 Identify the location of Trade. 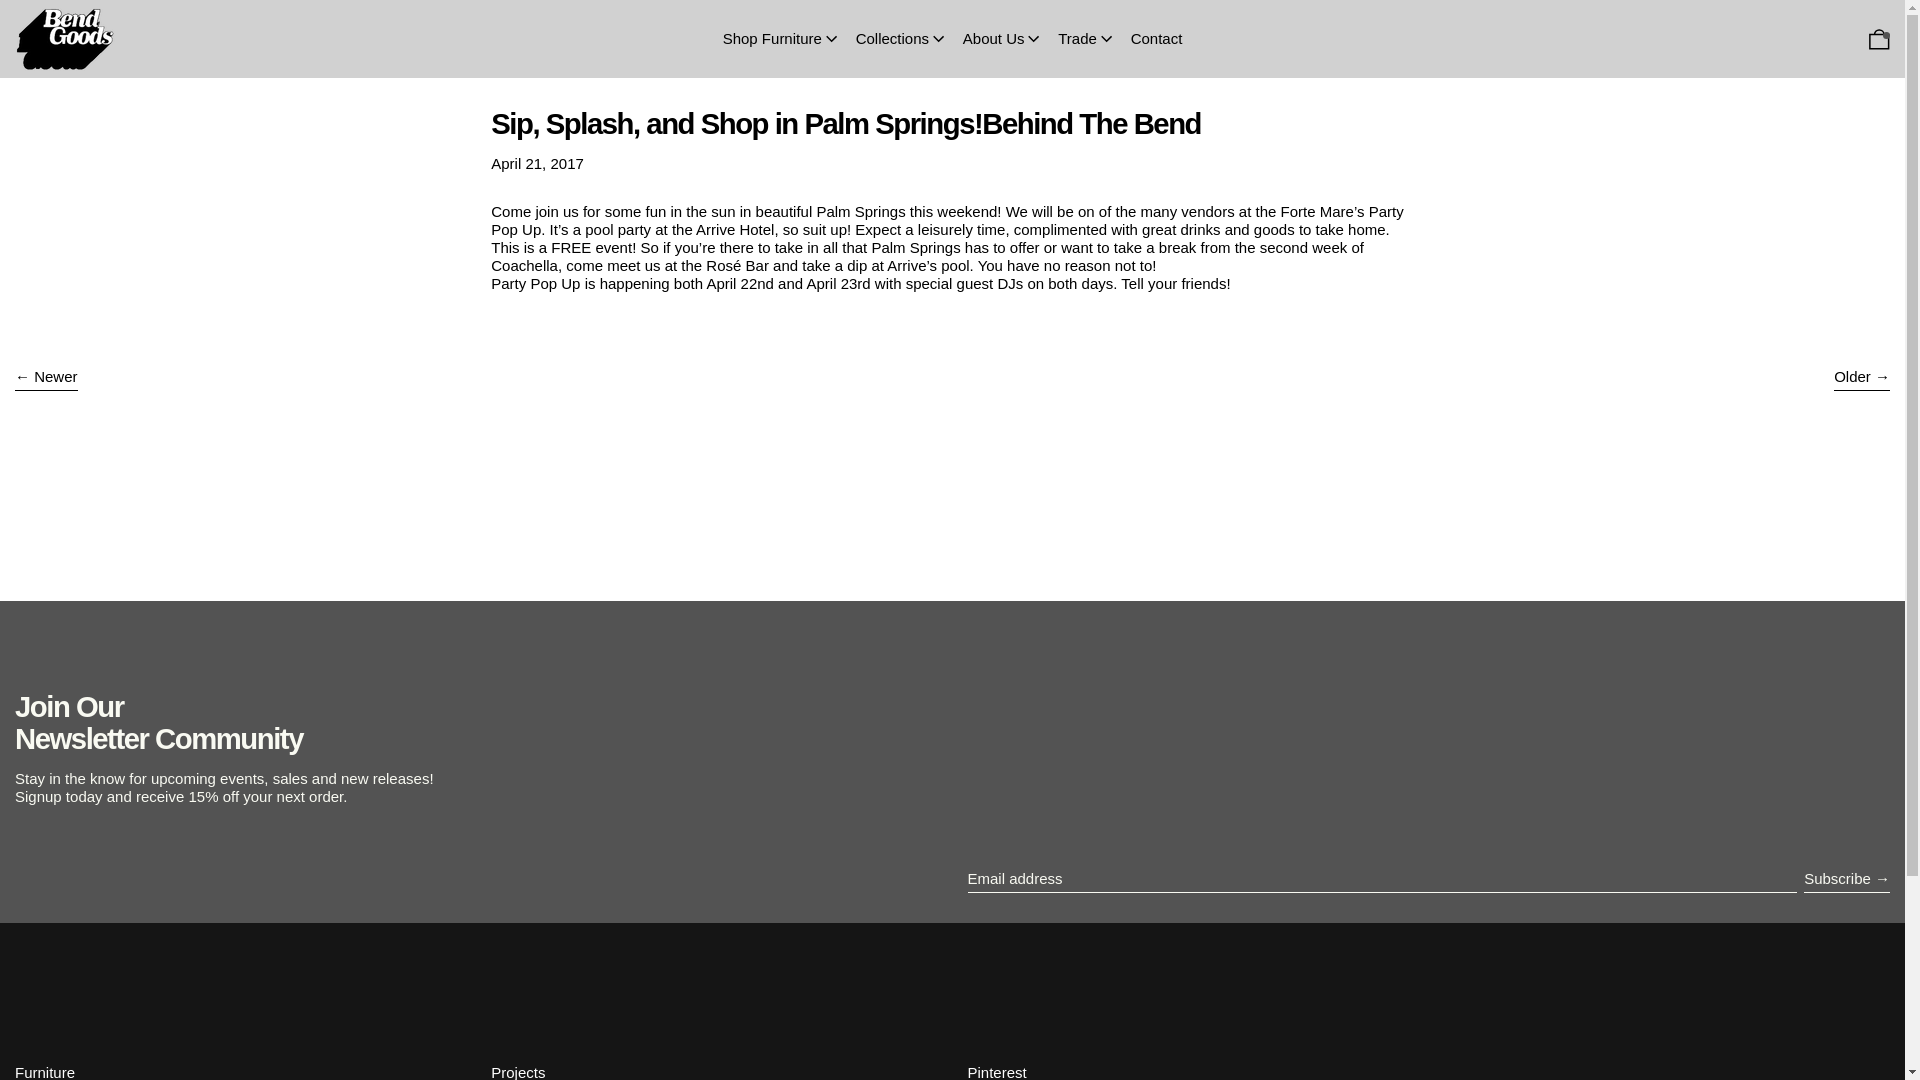
(1086, 38).